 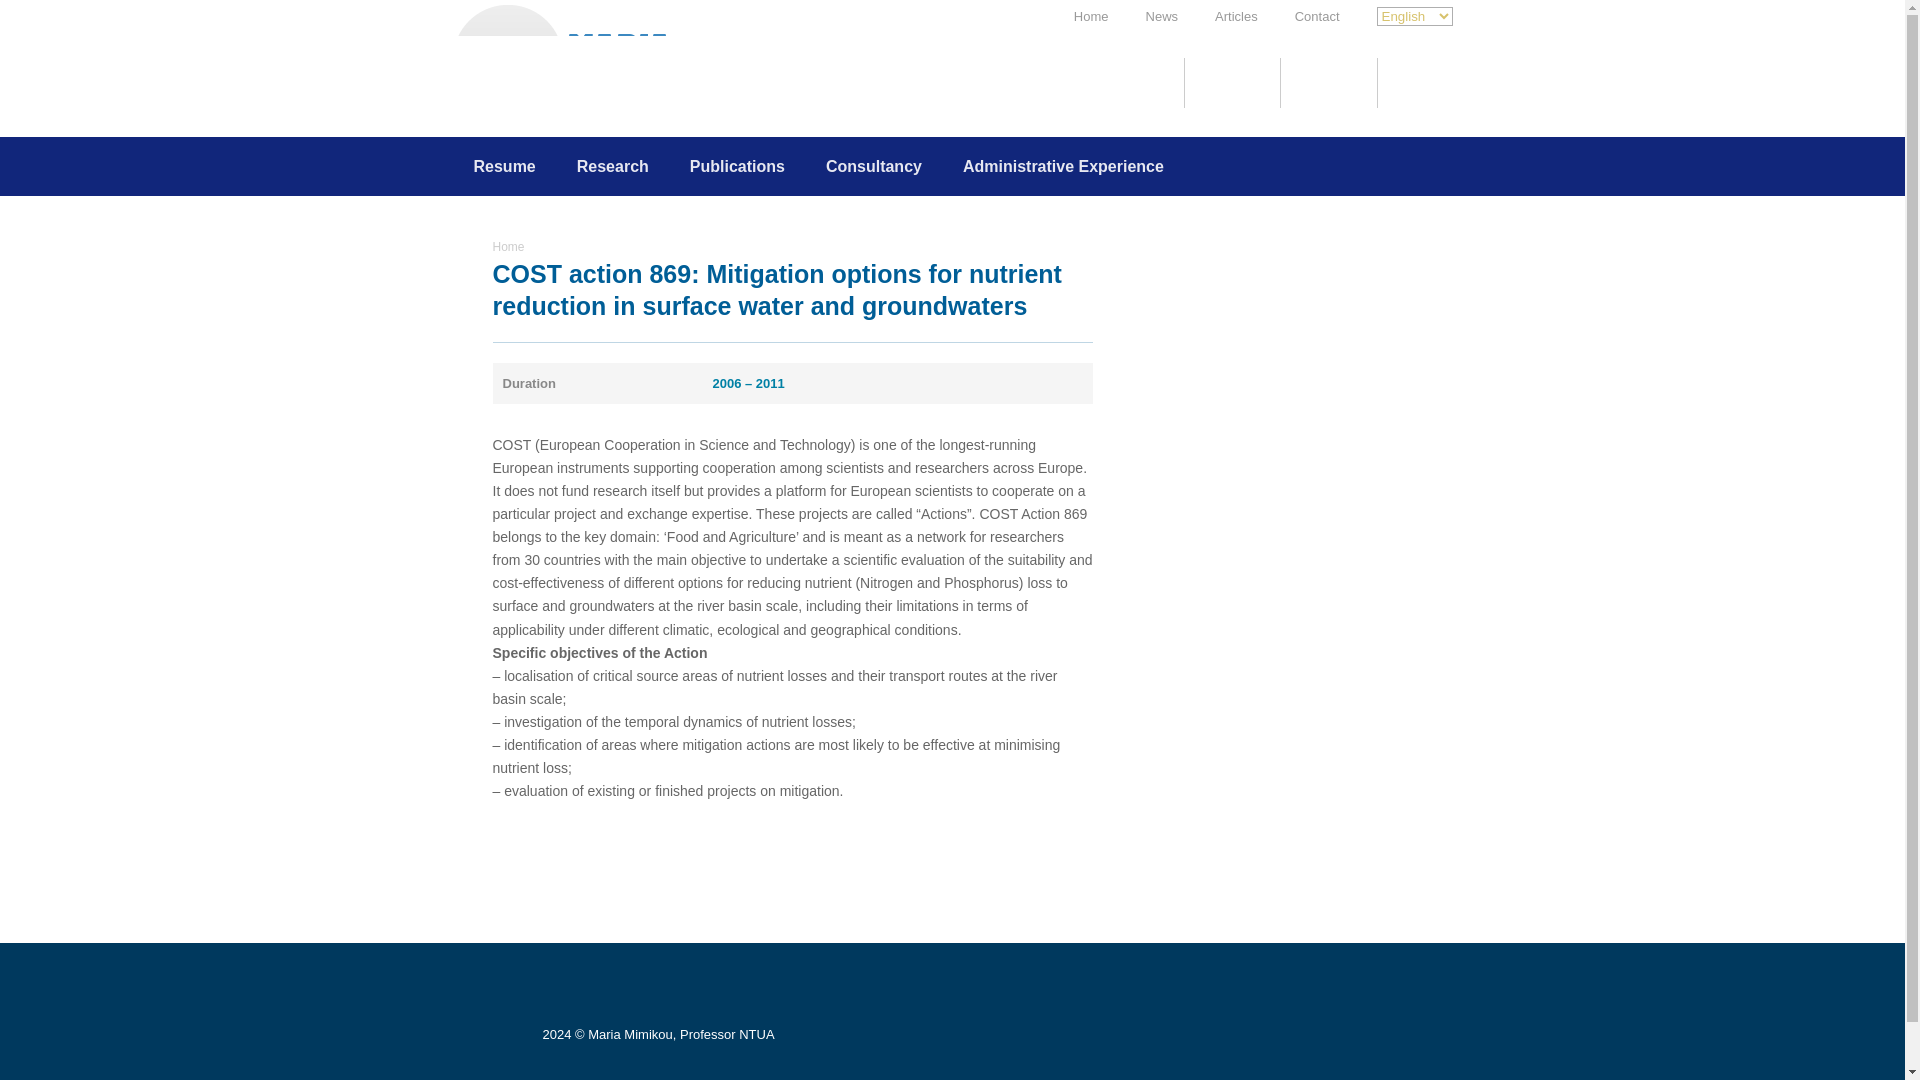 What do you see at coordinates (582, 109) in the screenshot?
I see `Maria Mimikou` at bounding box center [582, 109].